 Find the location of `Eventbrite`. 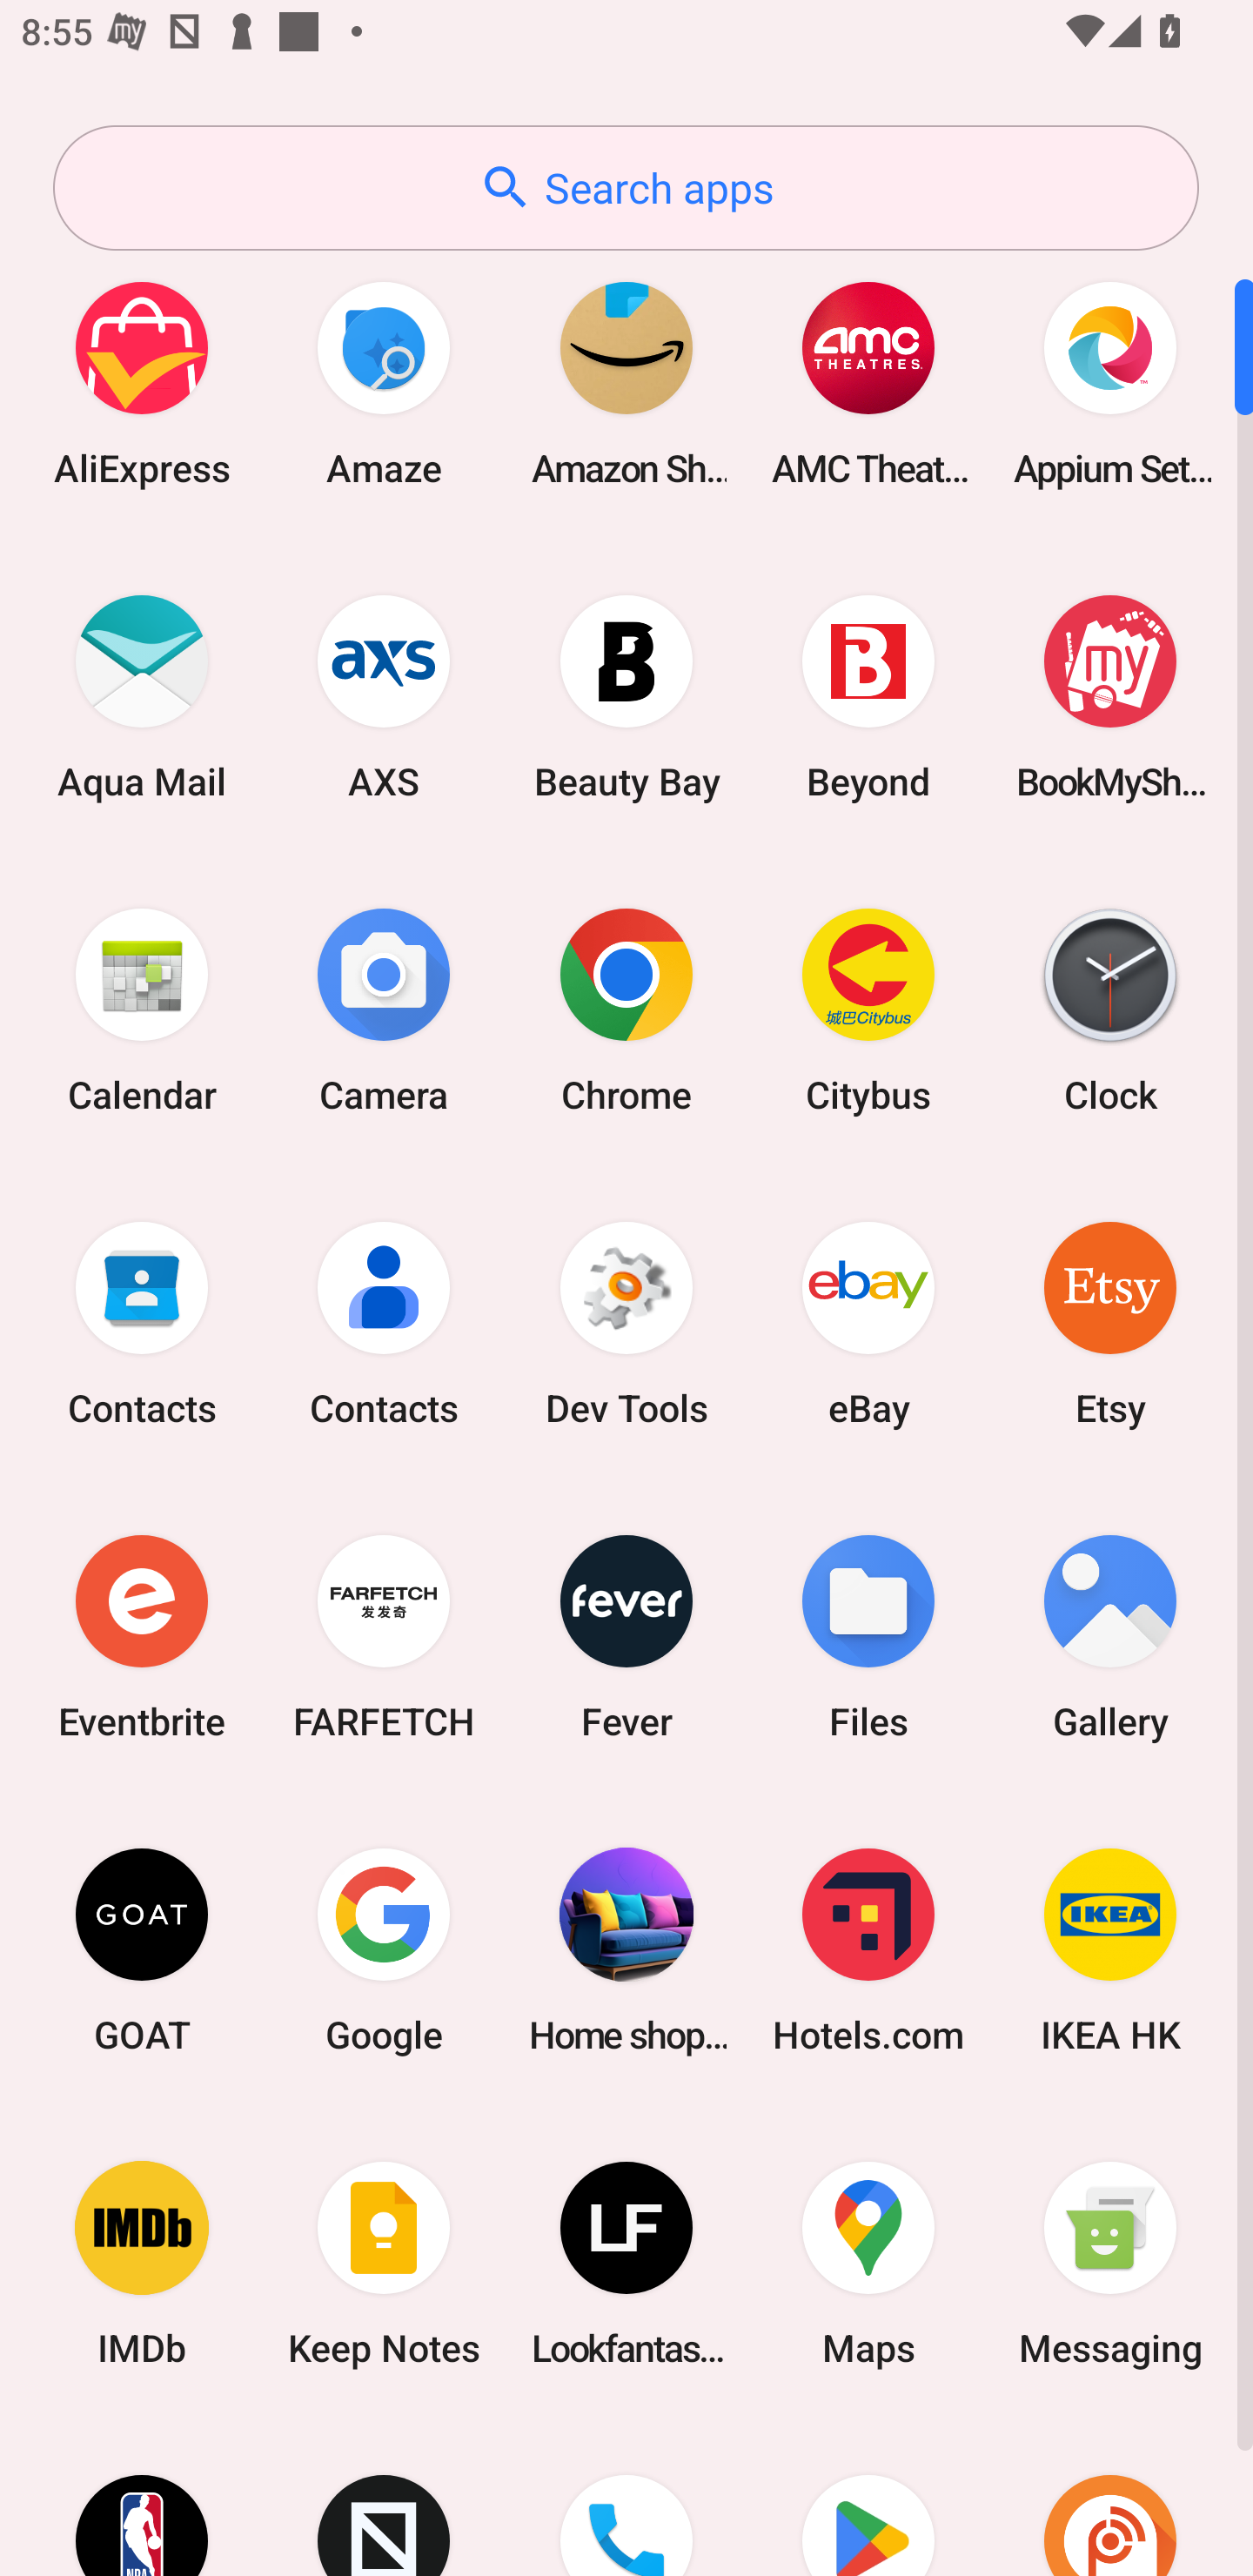

Eventbrite is located at coordinates (142, 1636).